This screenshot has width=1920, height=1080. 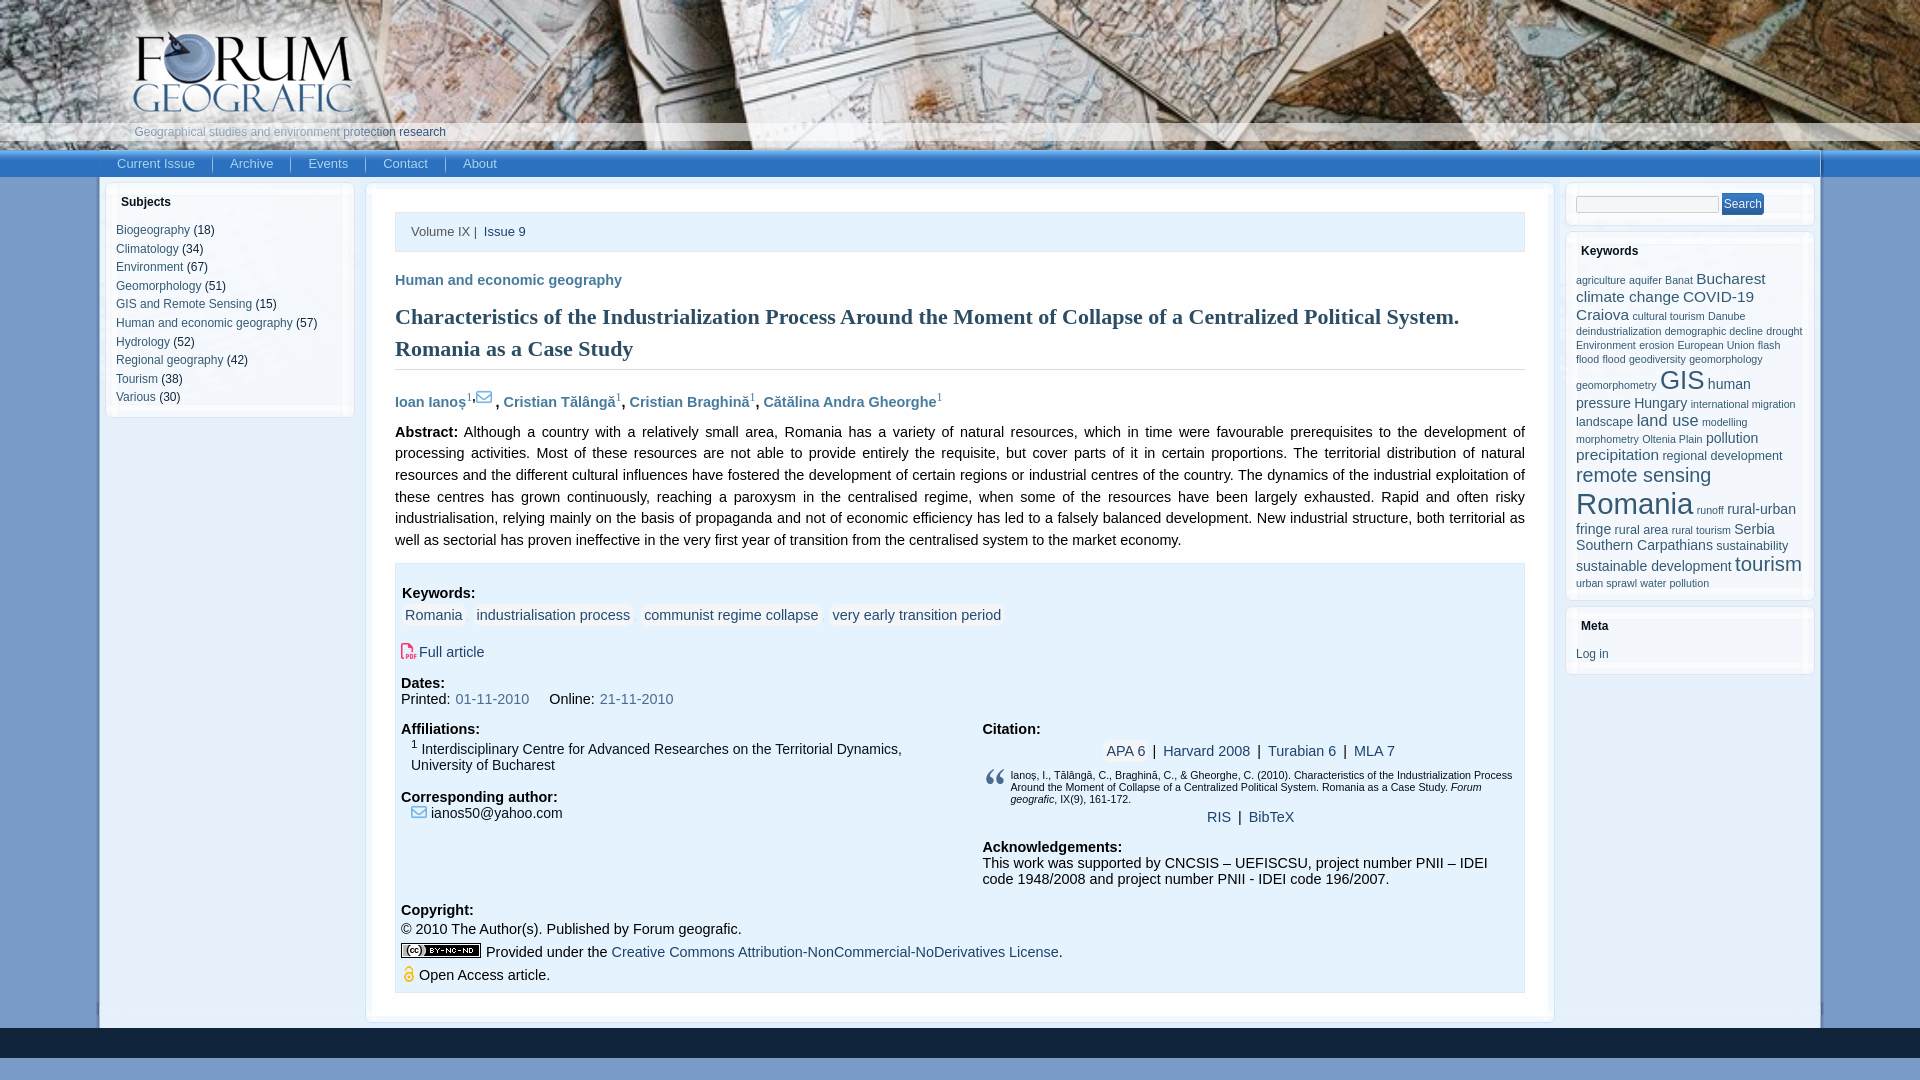 What do you see at coordinates (480, 164) in the screenshot?
I see `About` at bounding box center [480, 164].